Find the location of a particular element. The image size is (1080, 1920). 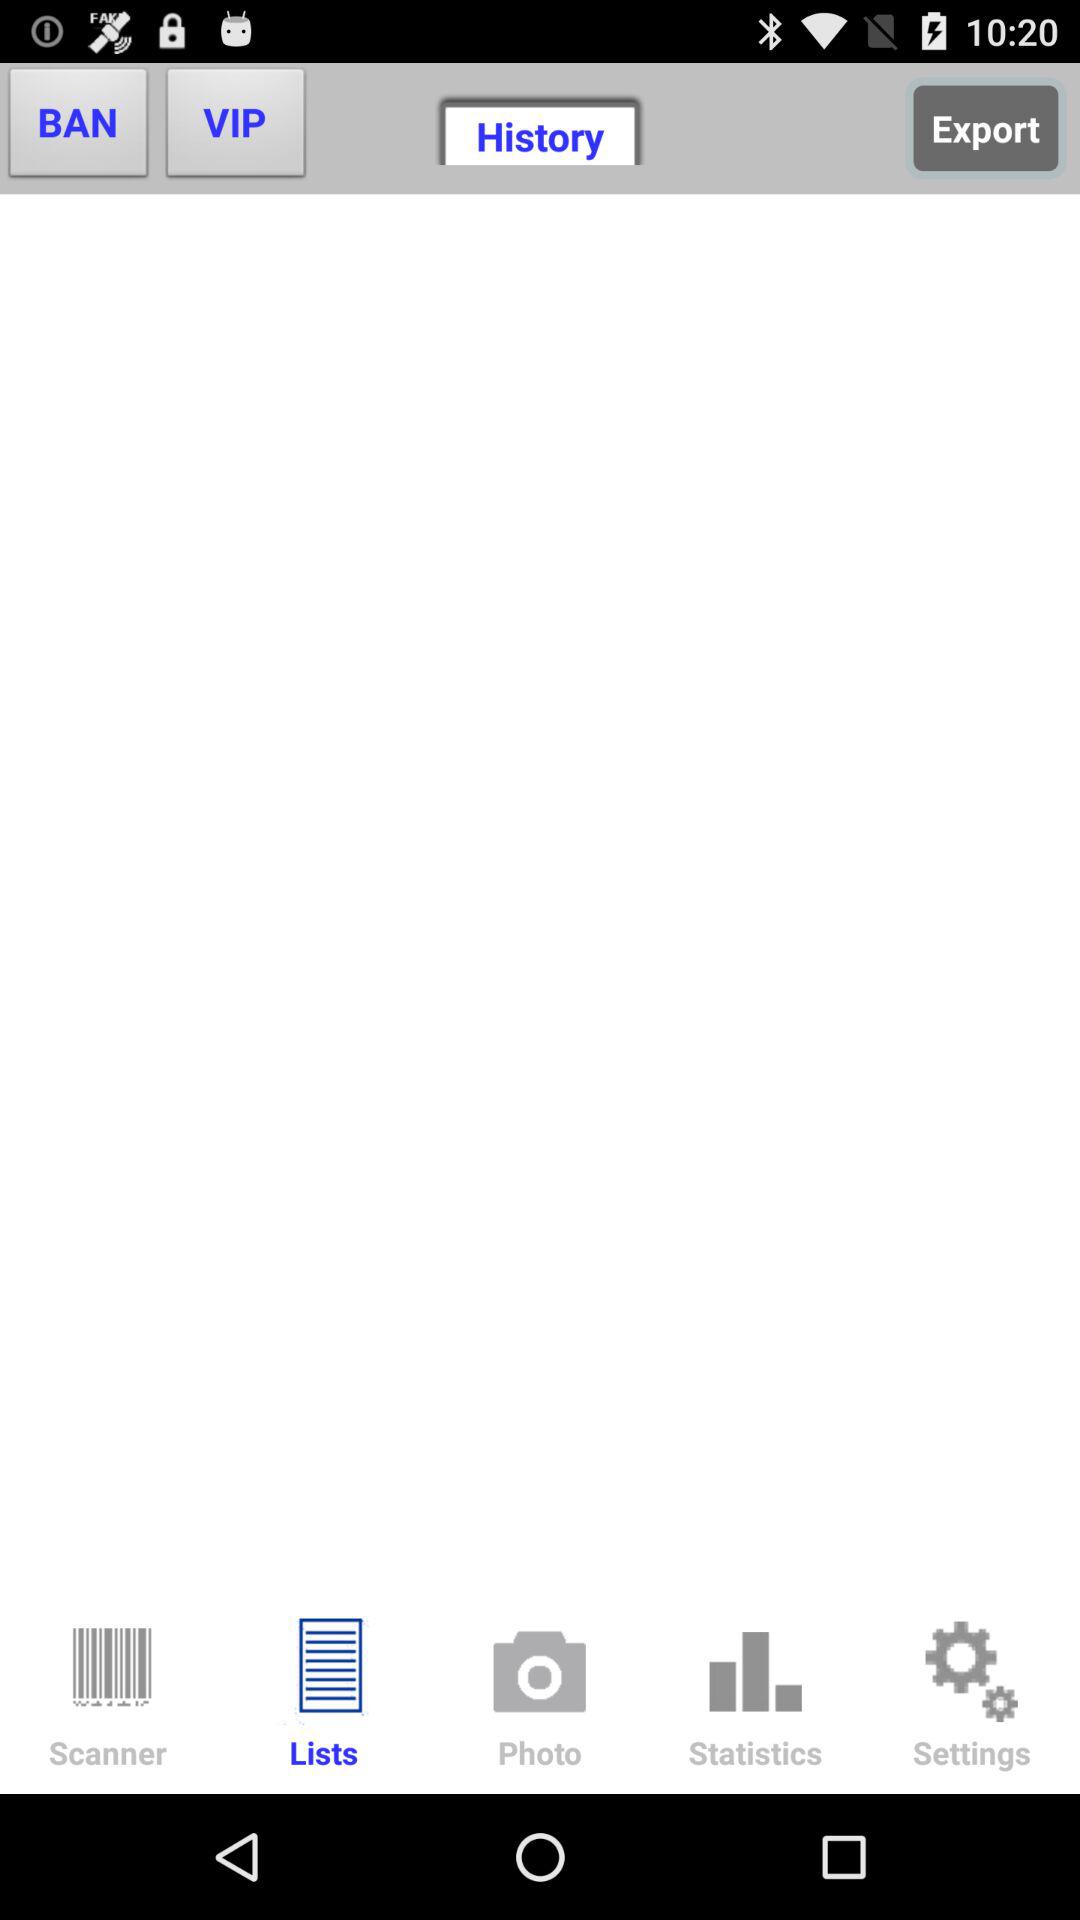

press button to the right of the history icon is located at coordinates (986, 128).